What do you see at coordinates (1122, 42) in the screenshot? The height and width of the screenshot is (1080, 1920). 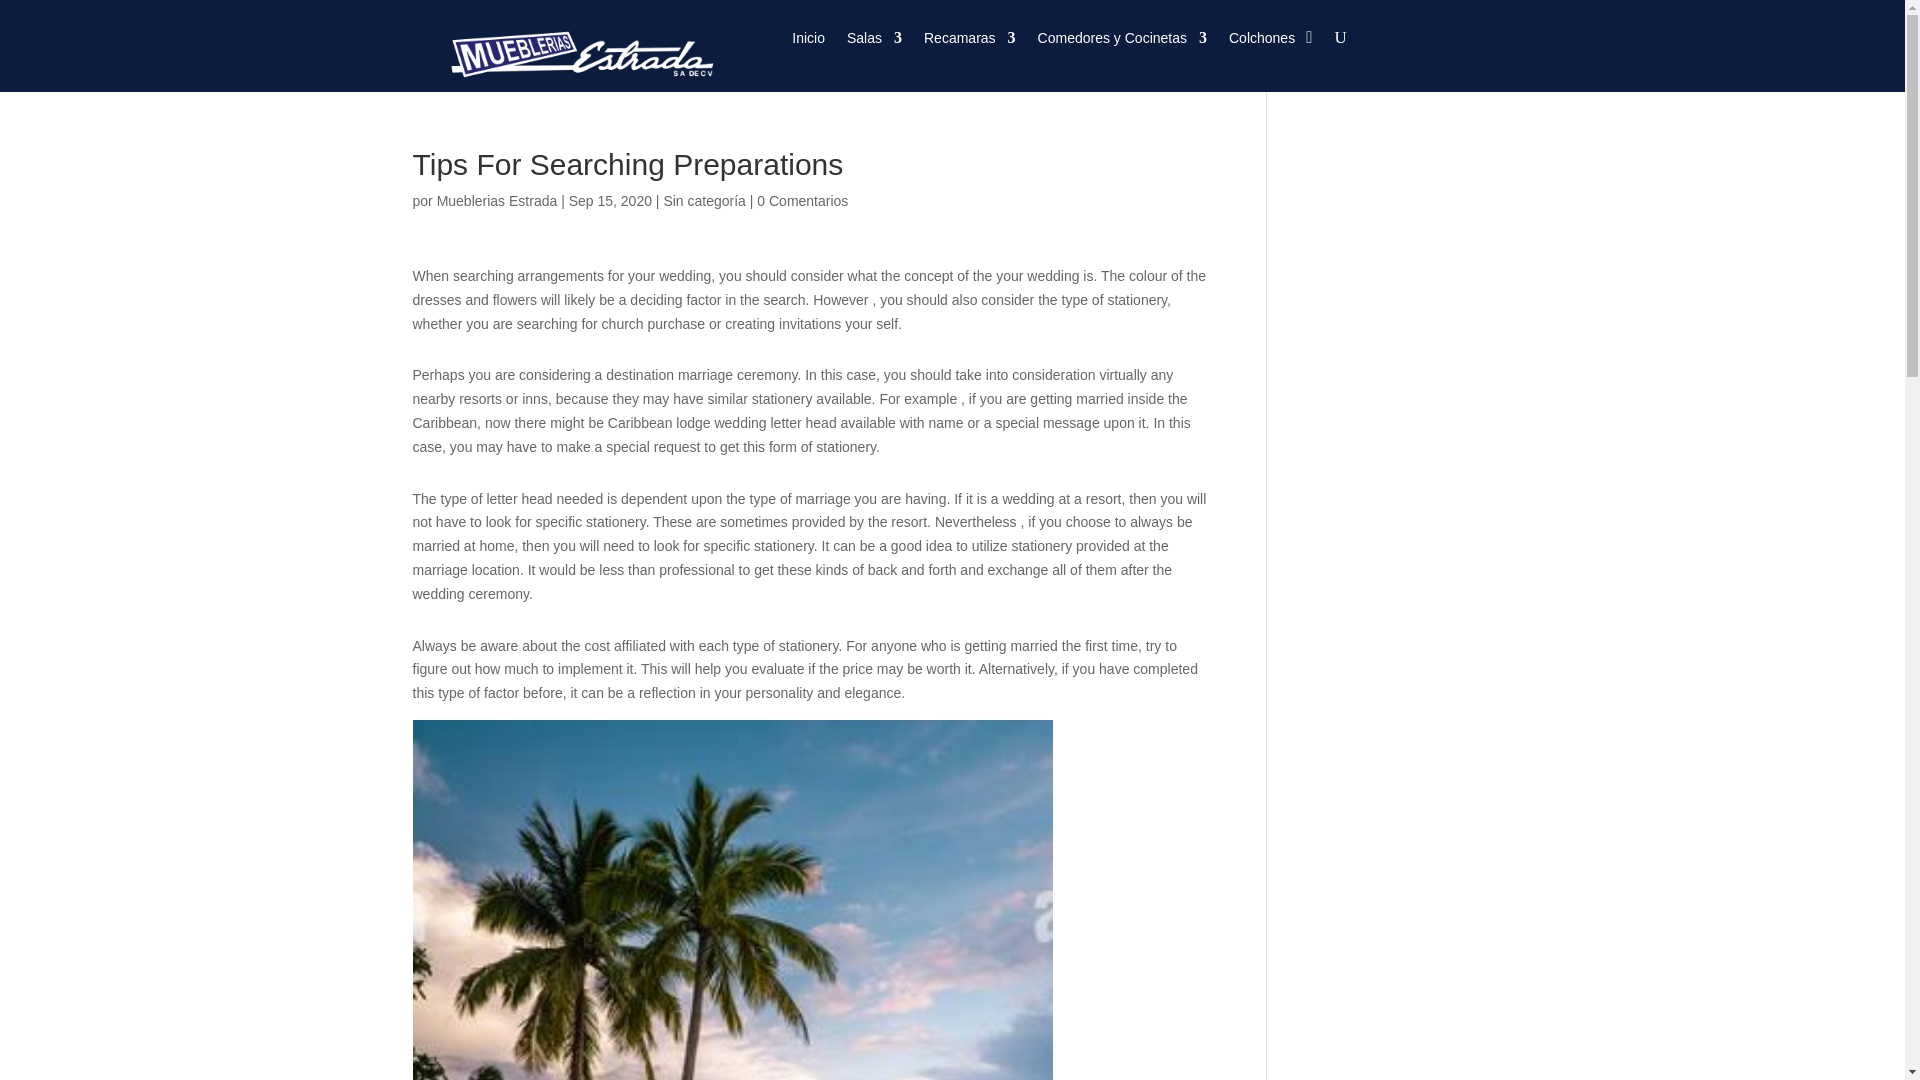 I see `Comedores y Cocinetas` at bounding box center [1122, 42].